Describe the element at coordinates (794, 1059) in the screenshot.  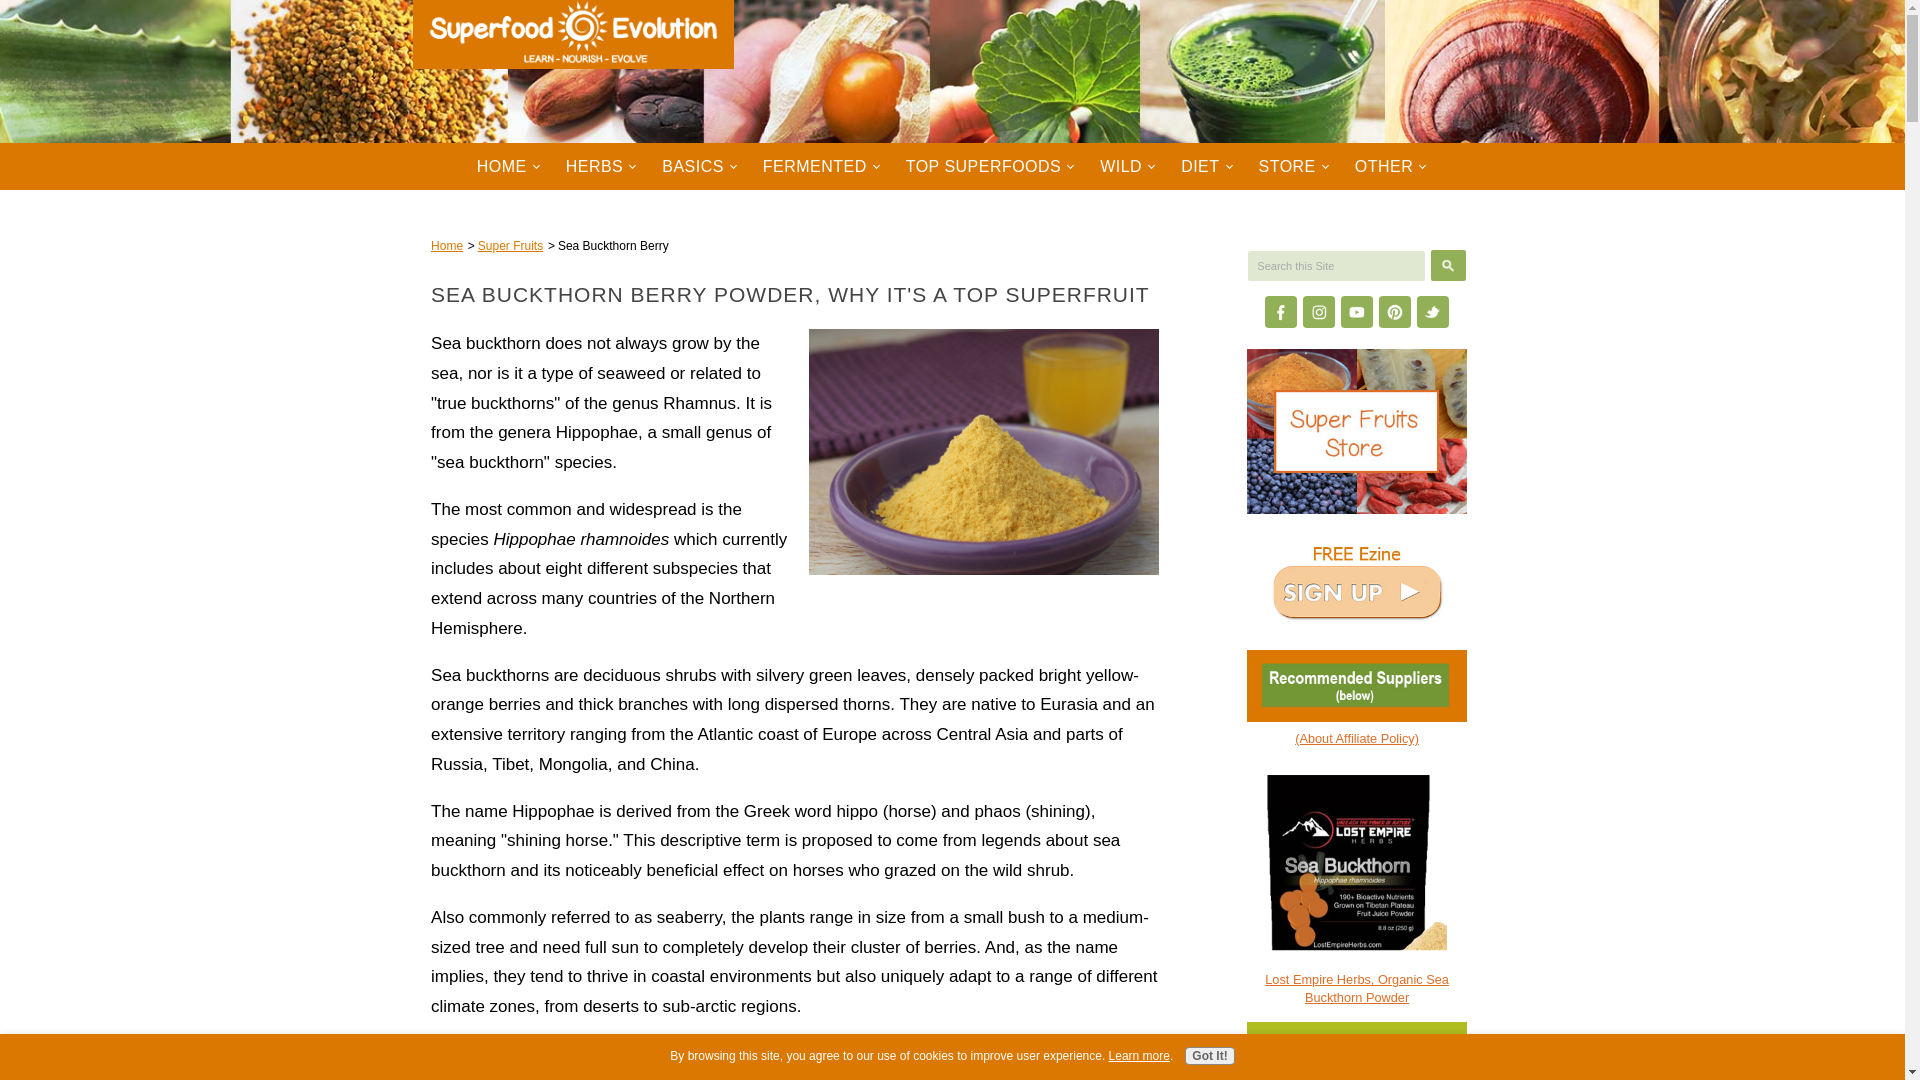
I see `Advertisement` at that location.